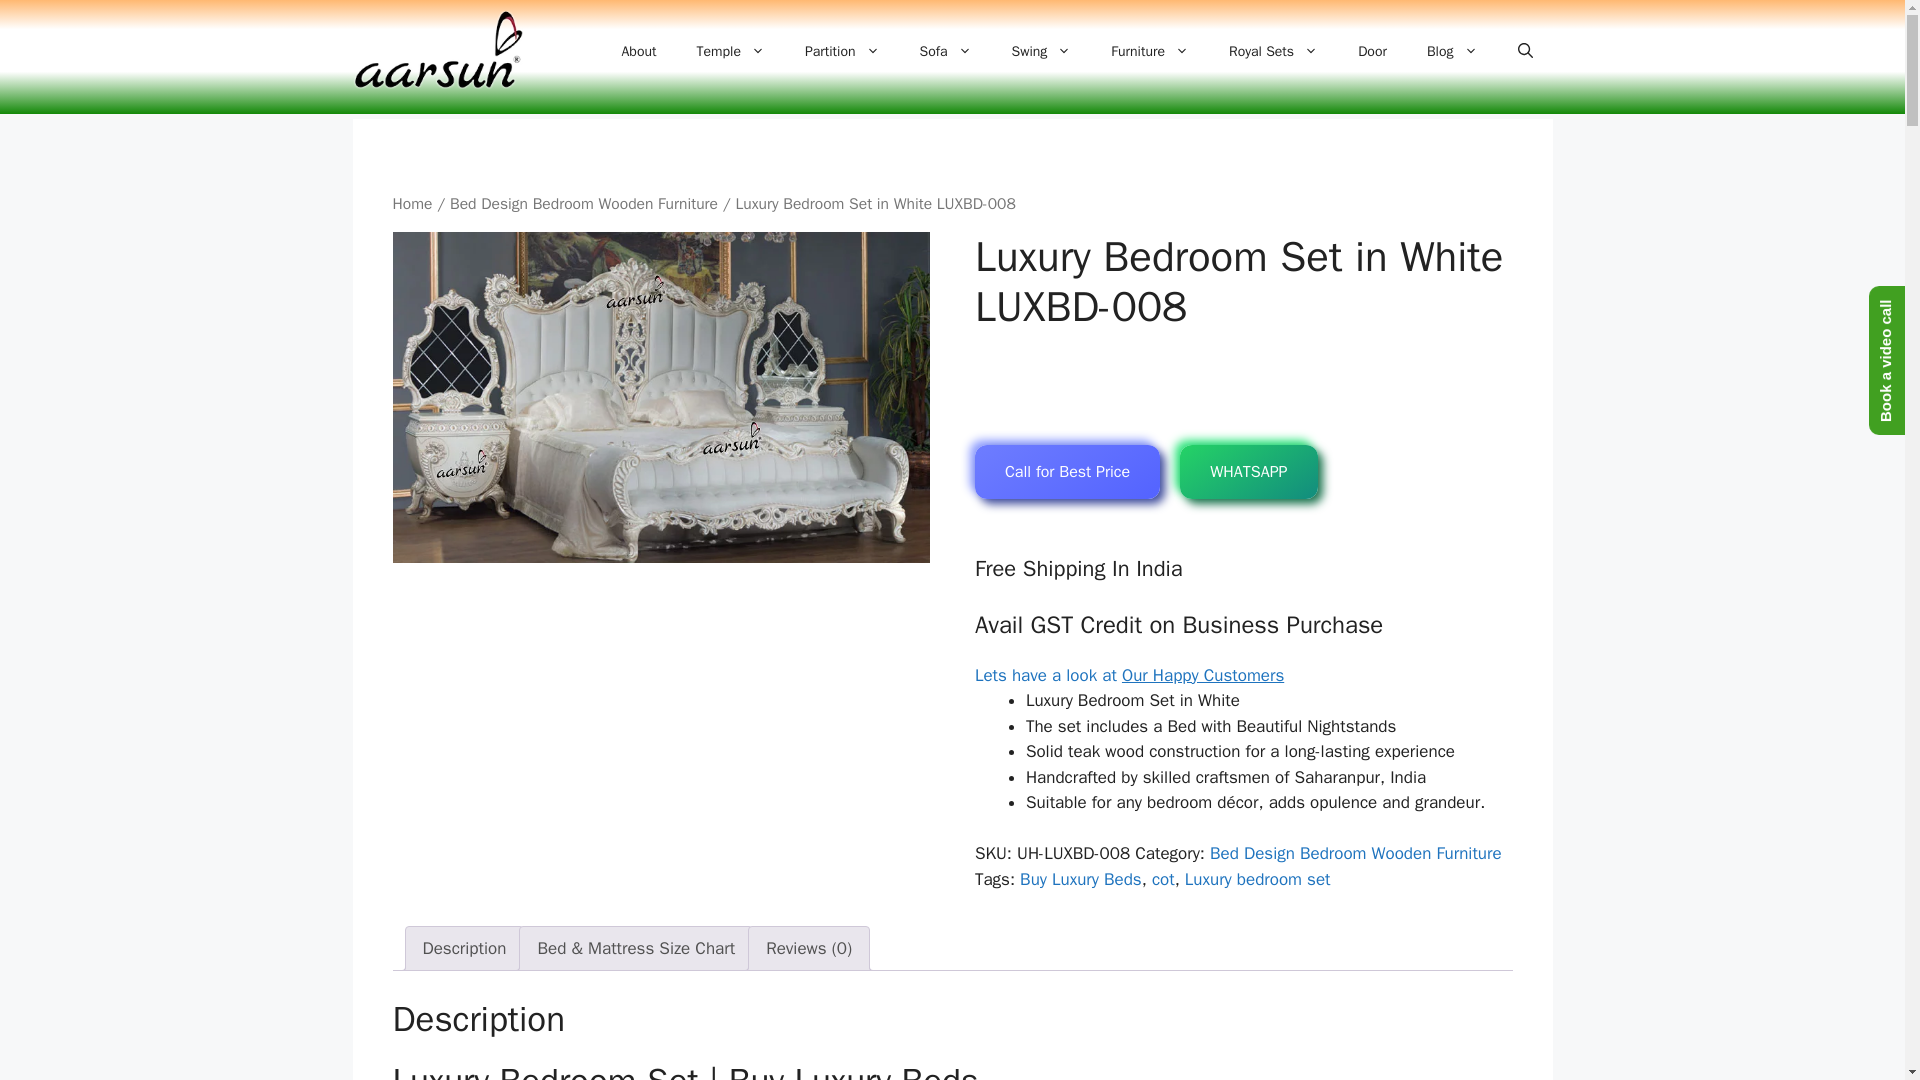  I want to click on About, so click(640, 51).